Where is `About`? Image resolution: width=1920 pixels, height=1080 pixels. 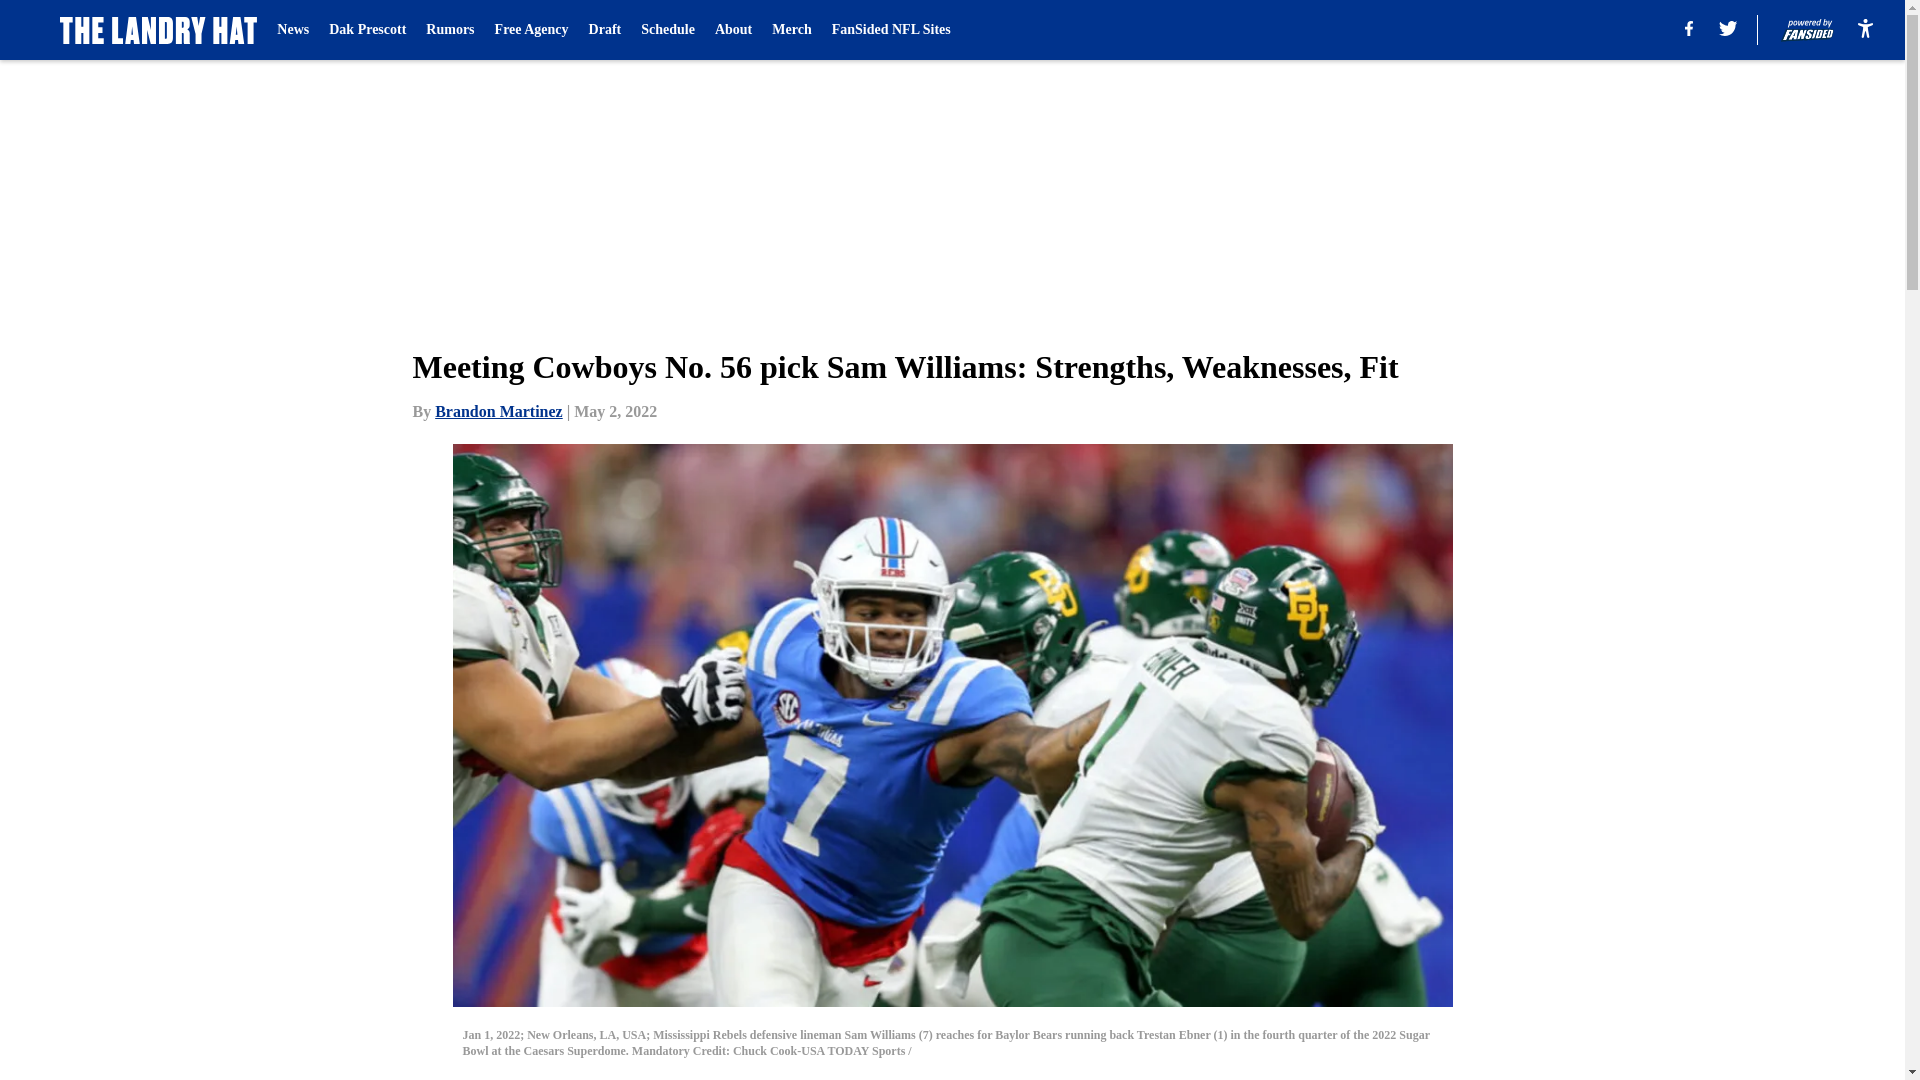 About is located at coordinates (733, 30).